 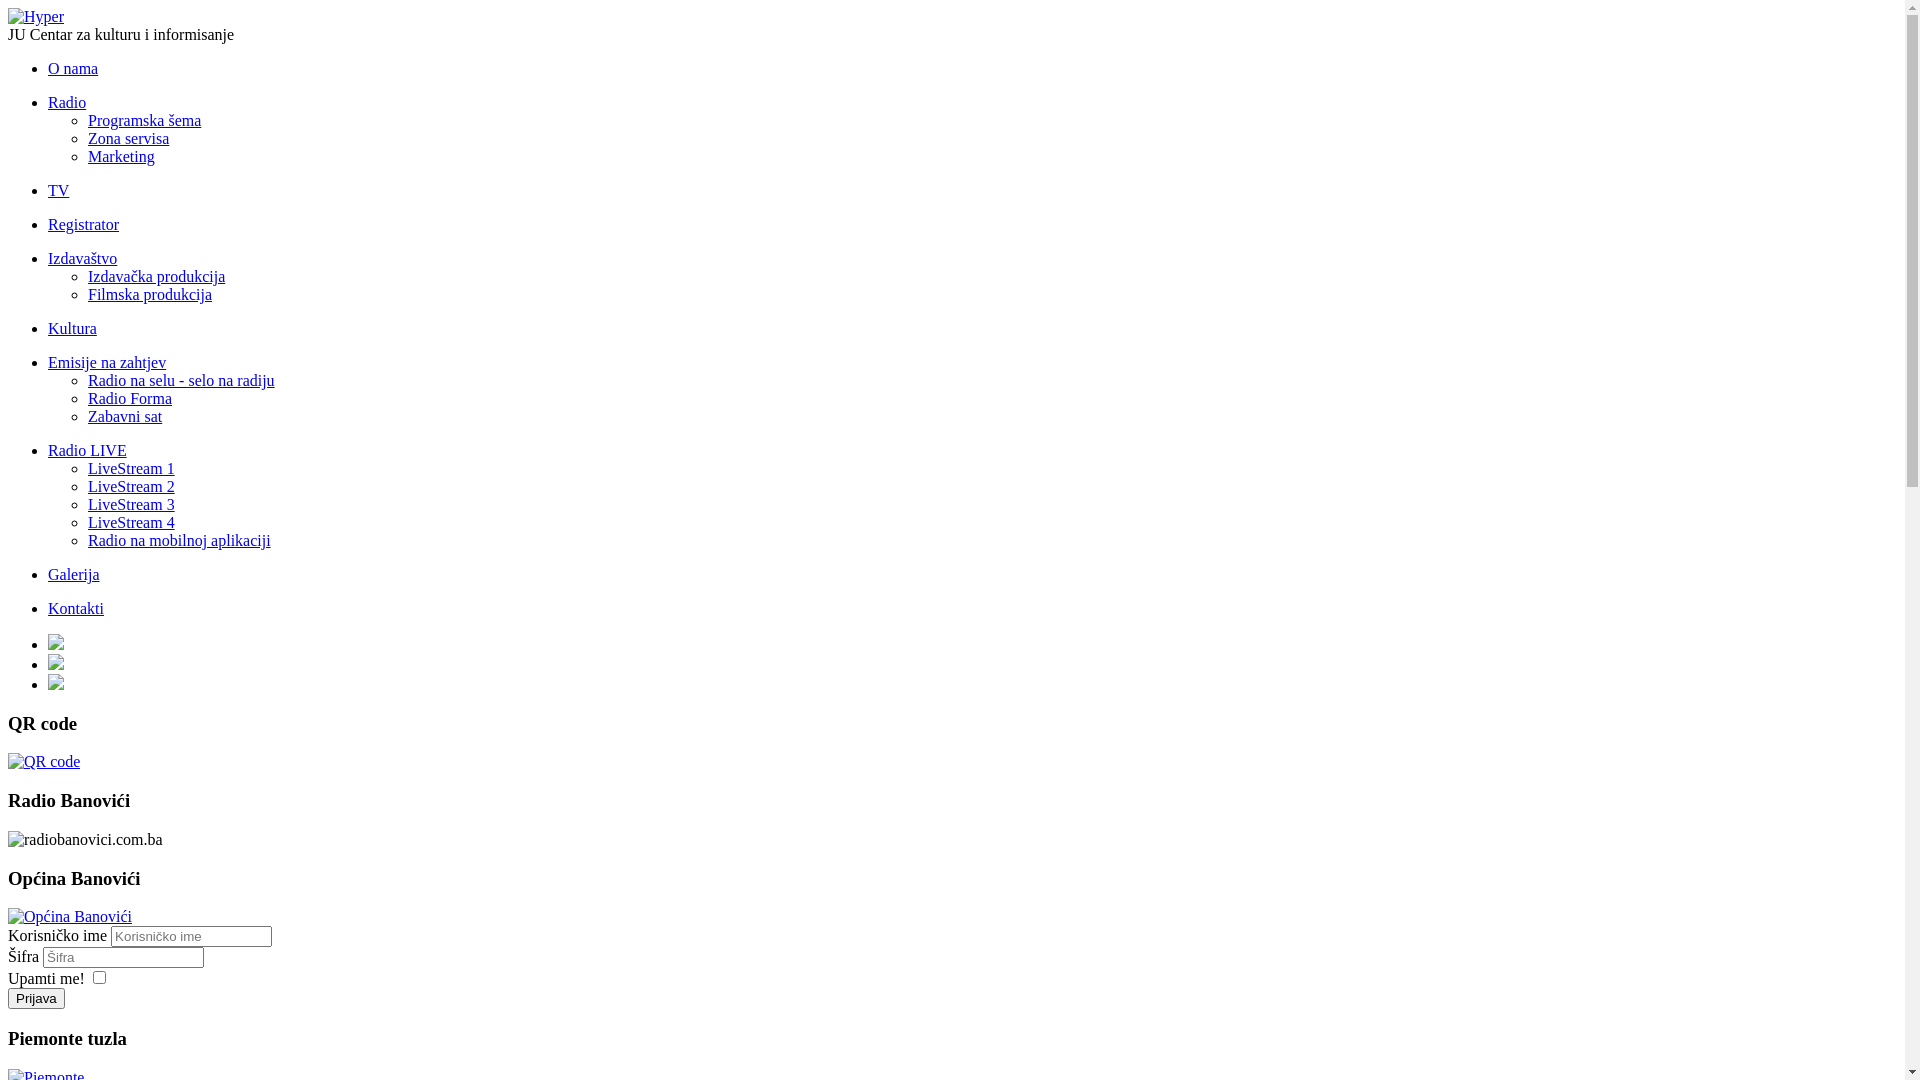 I want to click on LiveStream 2, so click(x=132, y=486).